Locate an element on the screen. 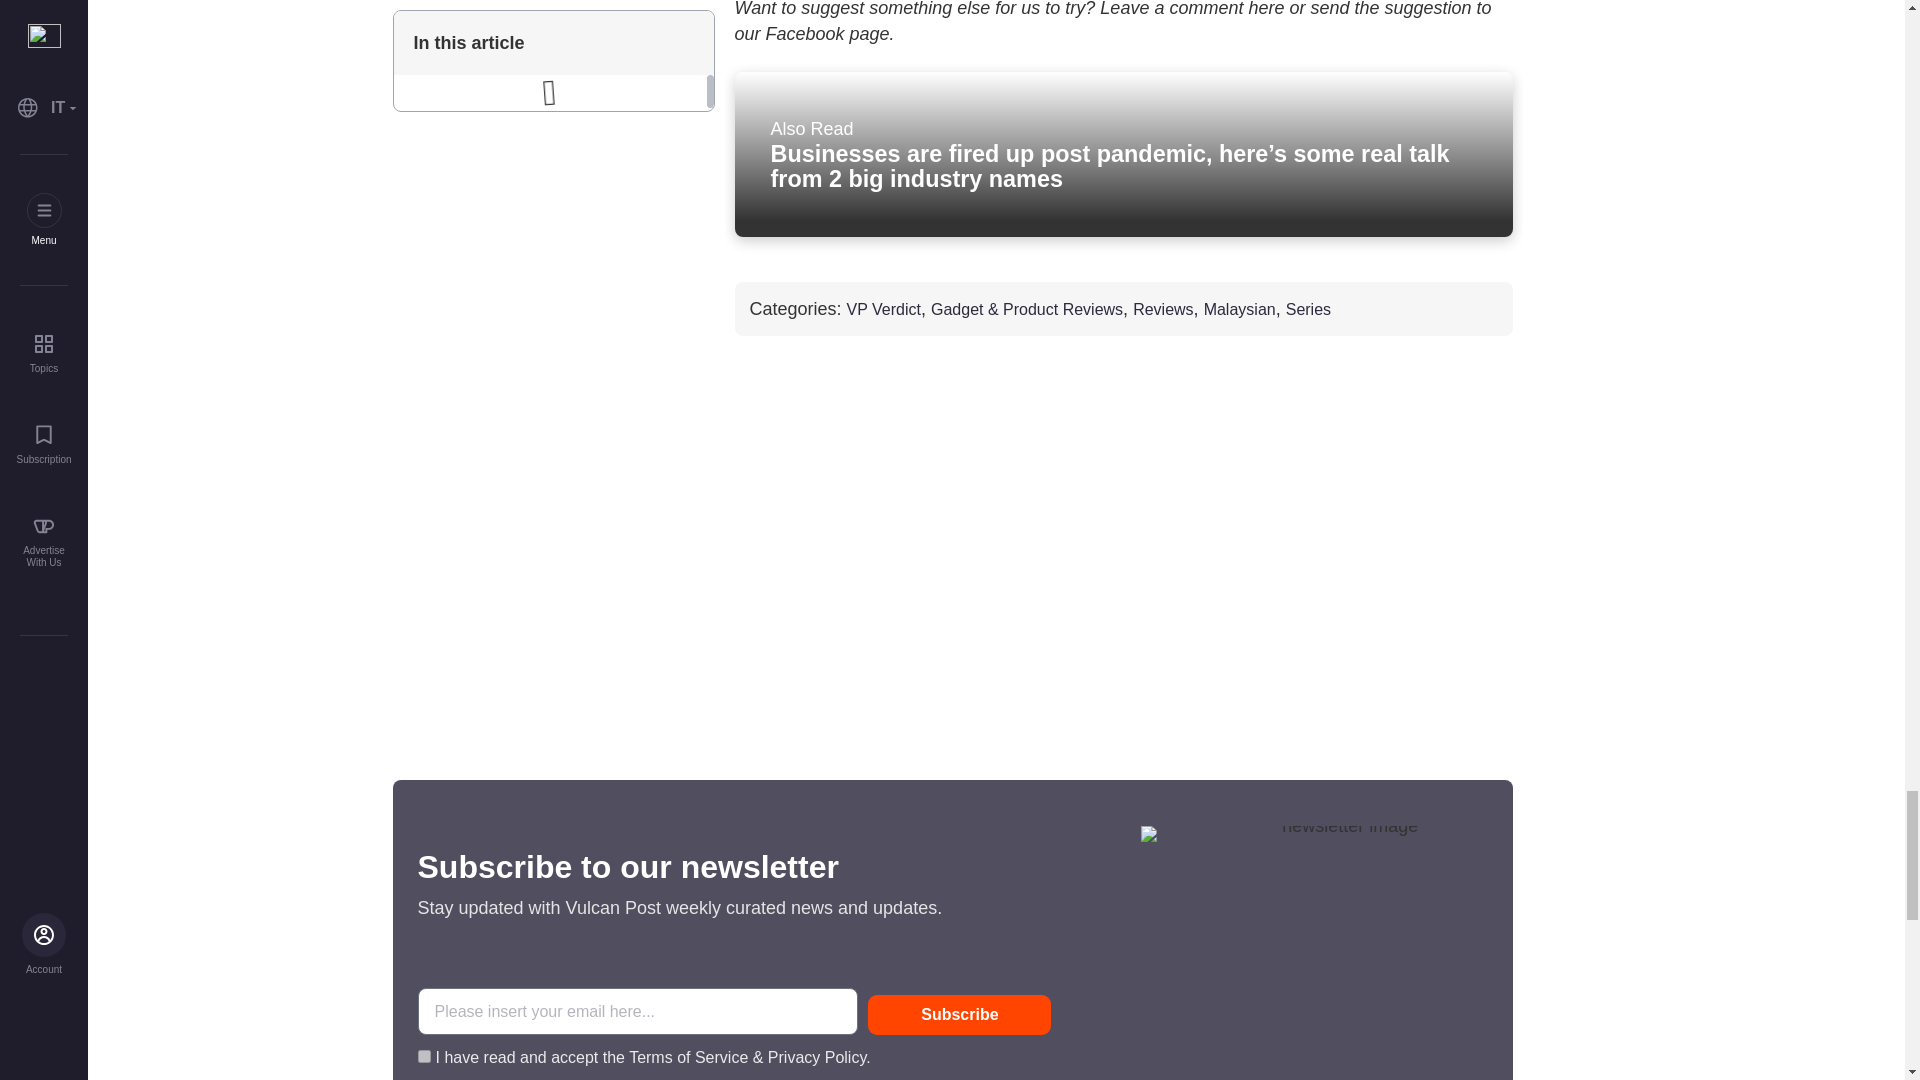 Image resolution: width=1920 pixels, height=1080 pixels. Subscribe is located at coordinates (958, 1014).